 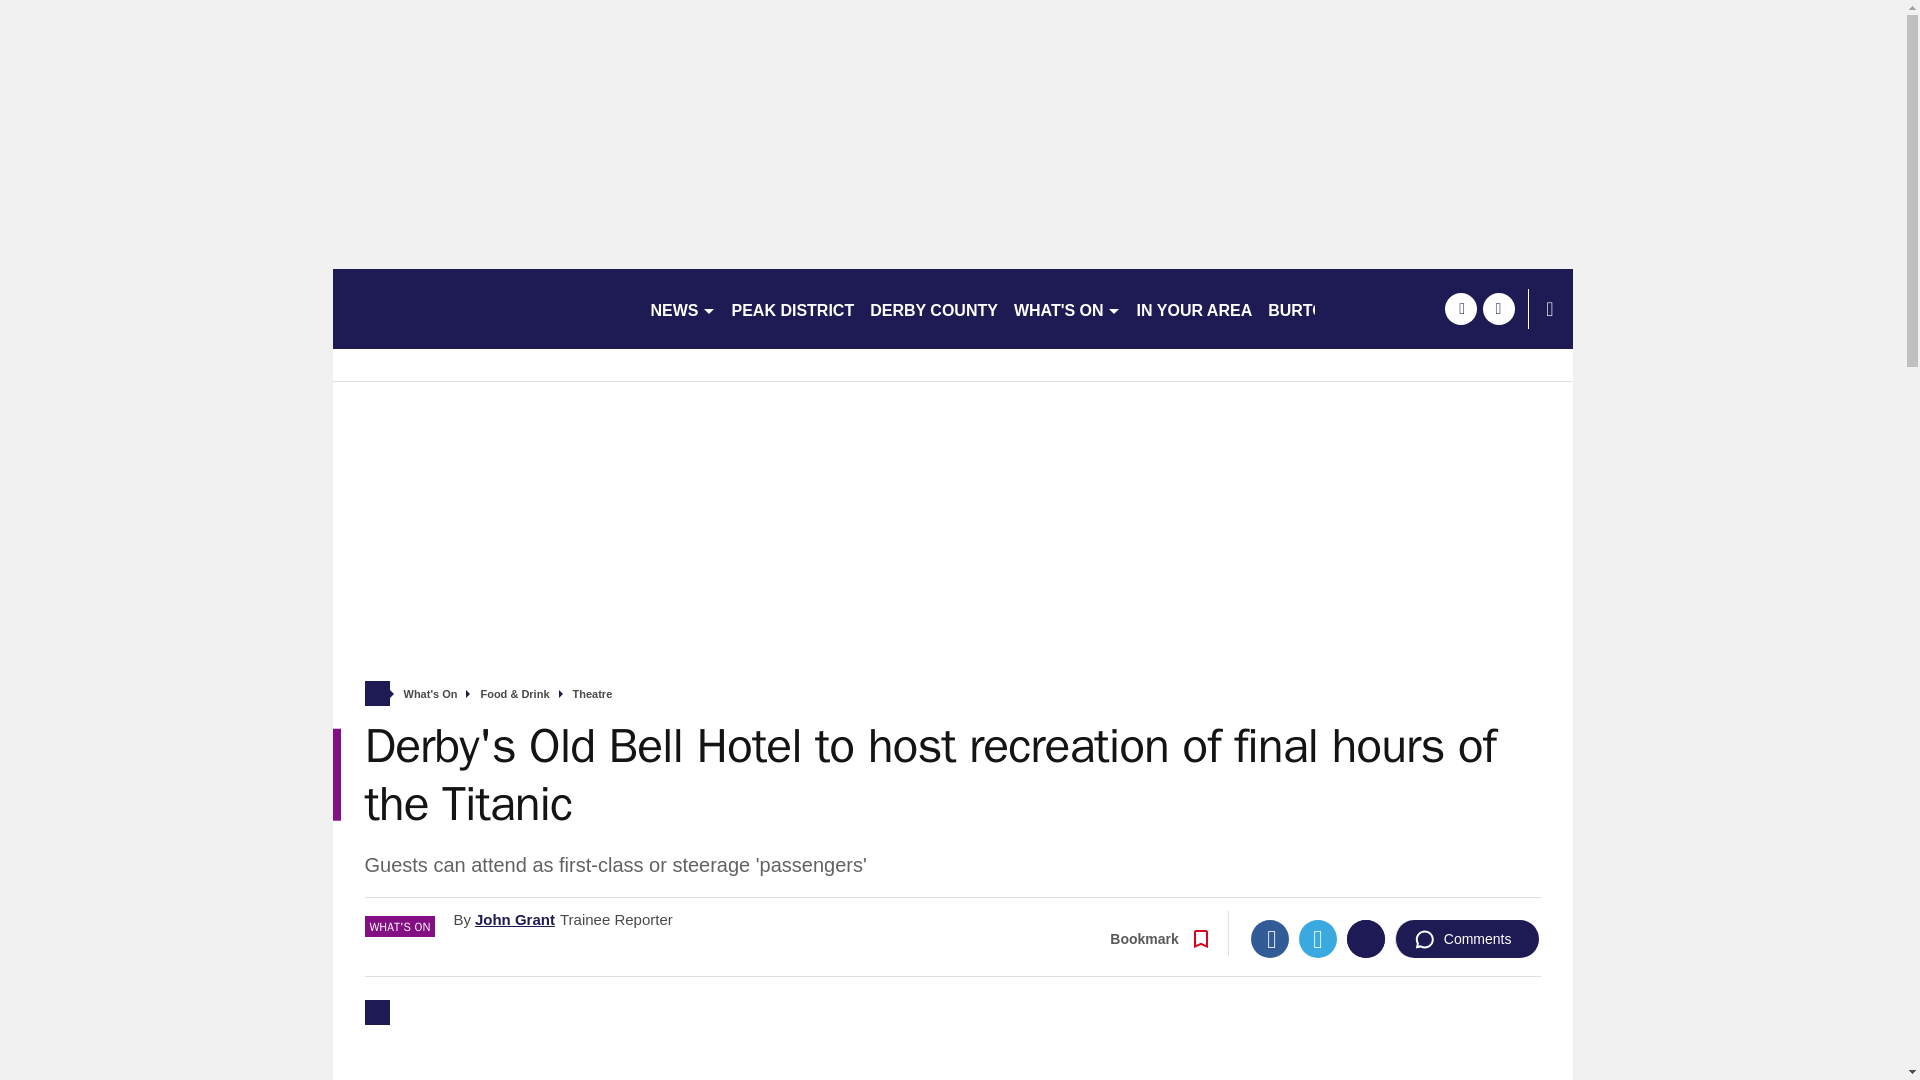 I want to click on IN YOUR AREA, so click(x=1194, y=308).